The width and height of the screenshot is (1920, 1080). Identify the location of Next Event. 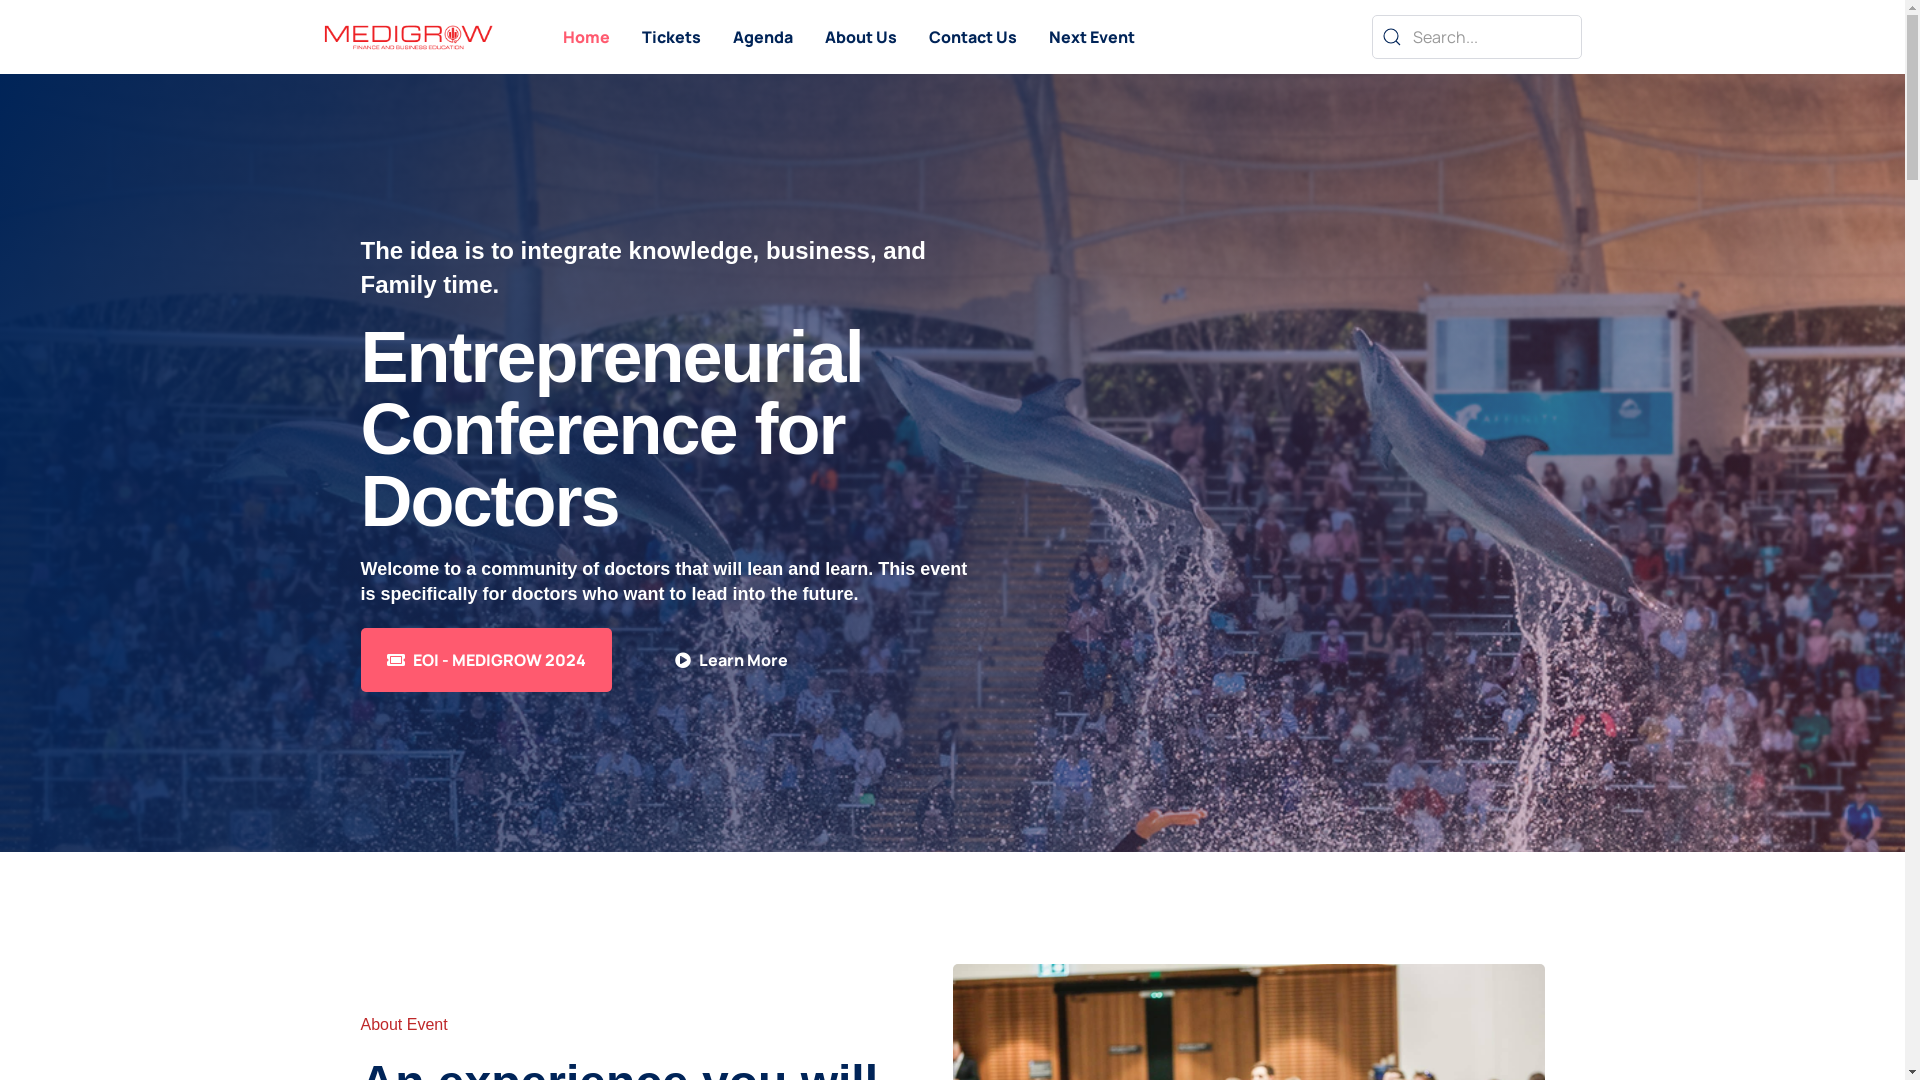
(1091, 37).